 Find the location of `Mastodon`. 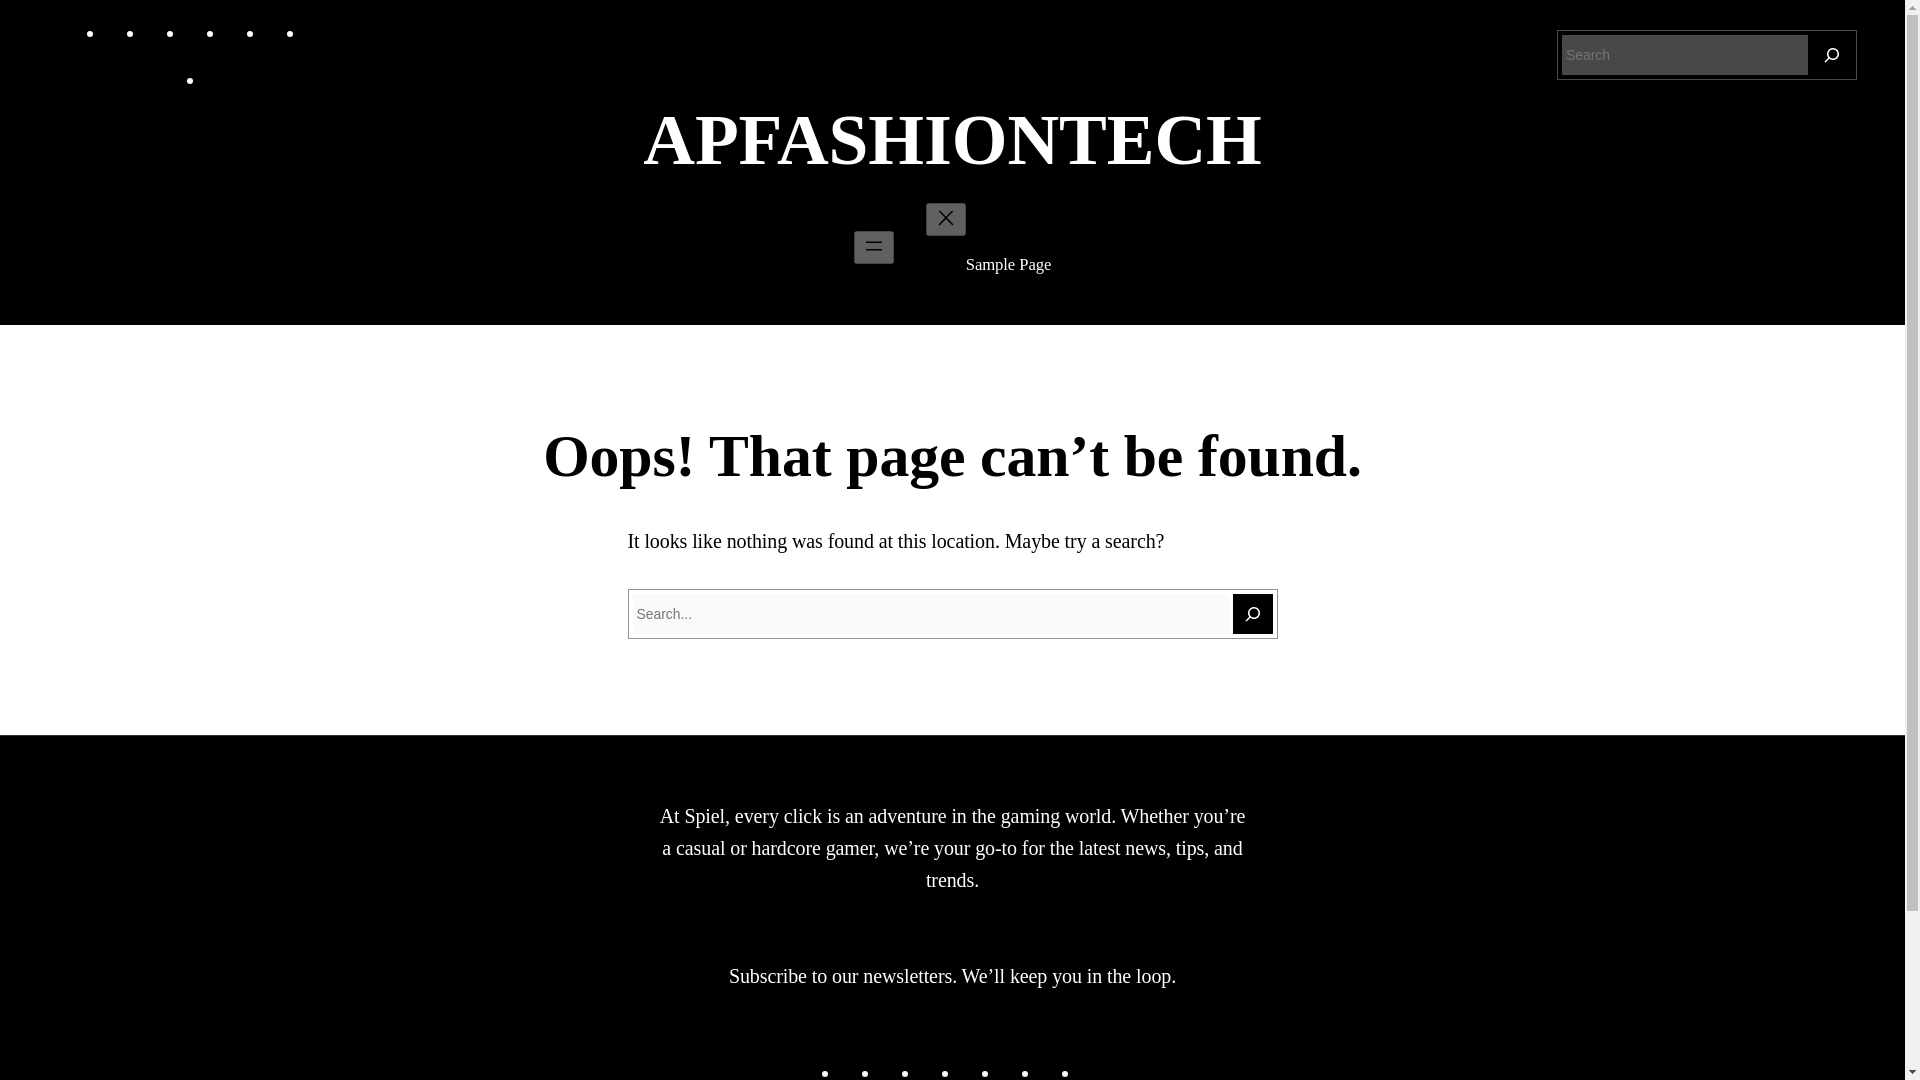

Mastodon is located at coordinates (972, 1070).